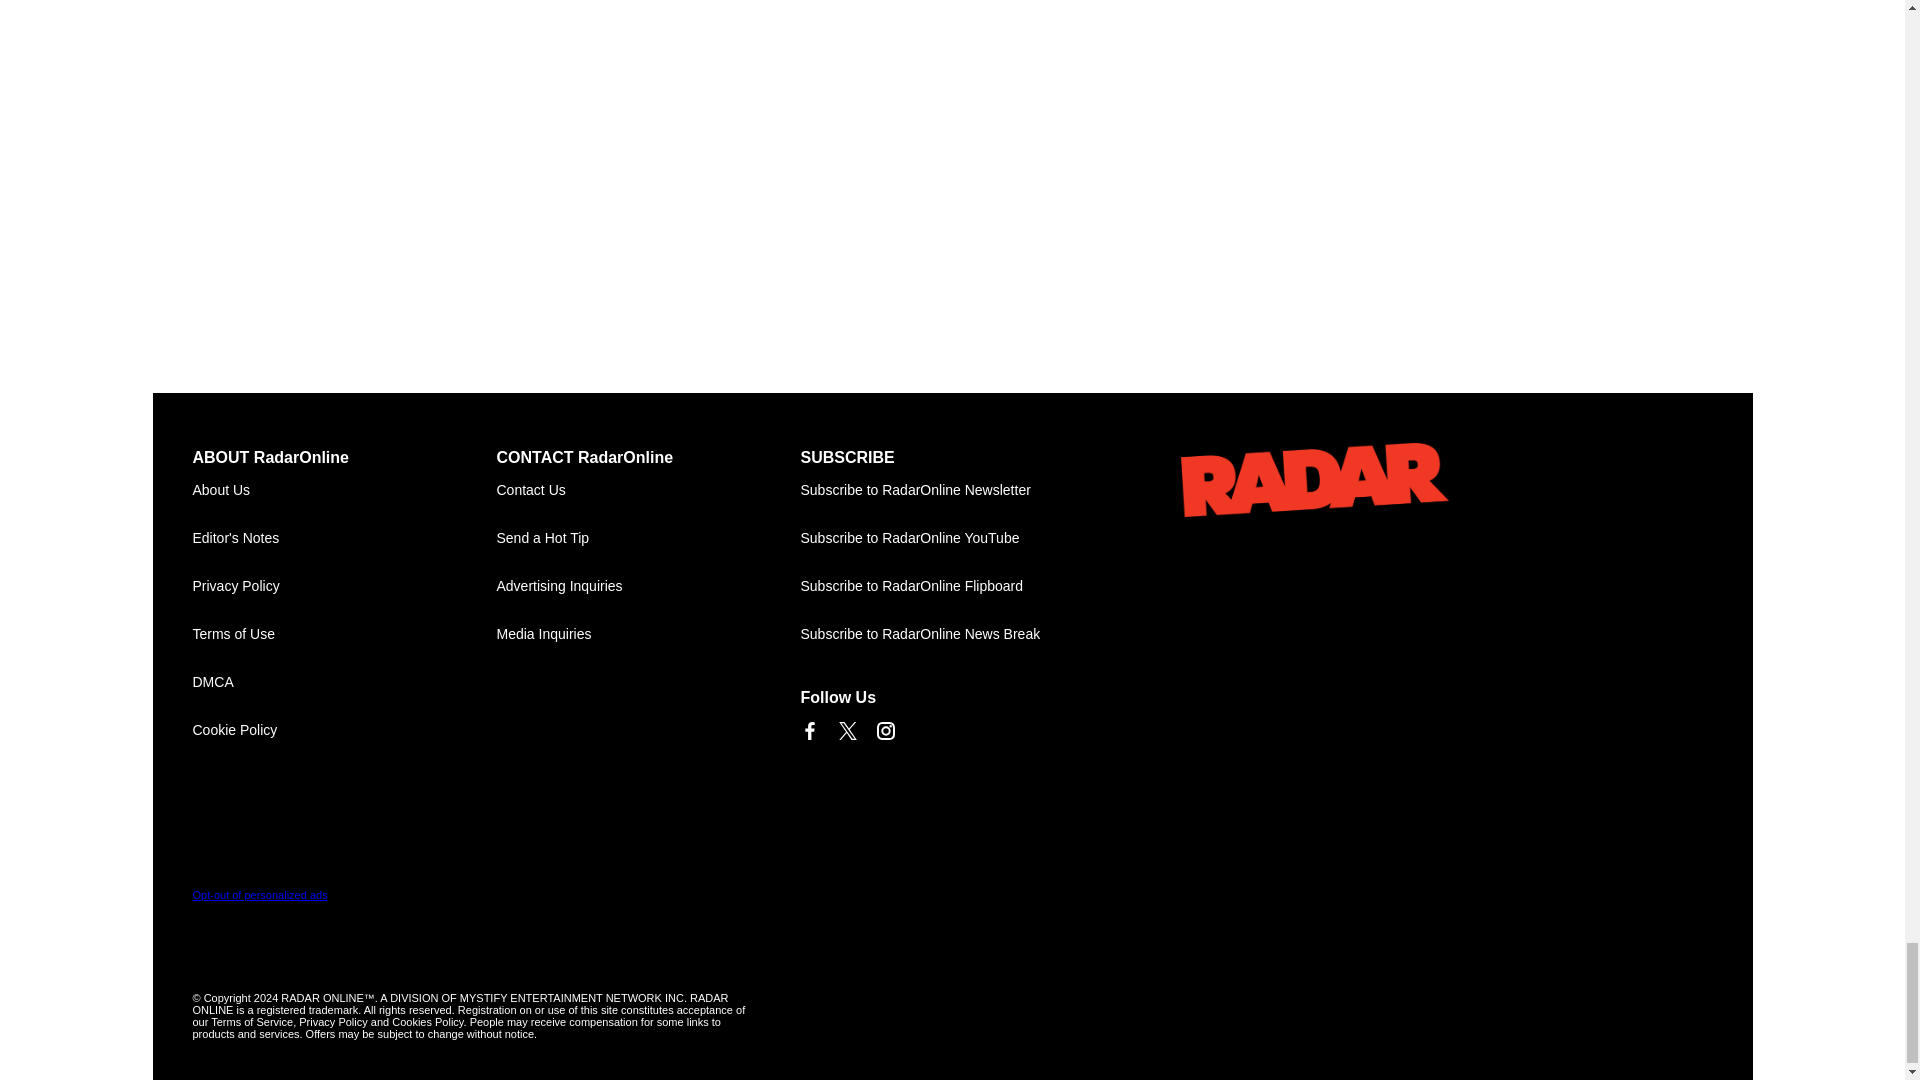 The width and height of the screenshot is (1920, 1080). I want to click on Advertising Inquiries, so click(648, 586).